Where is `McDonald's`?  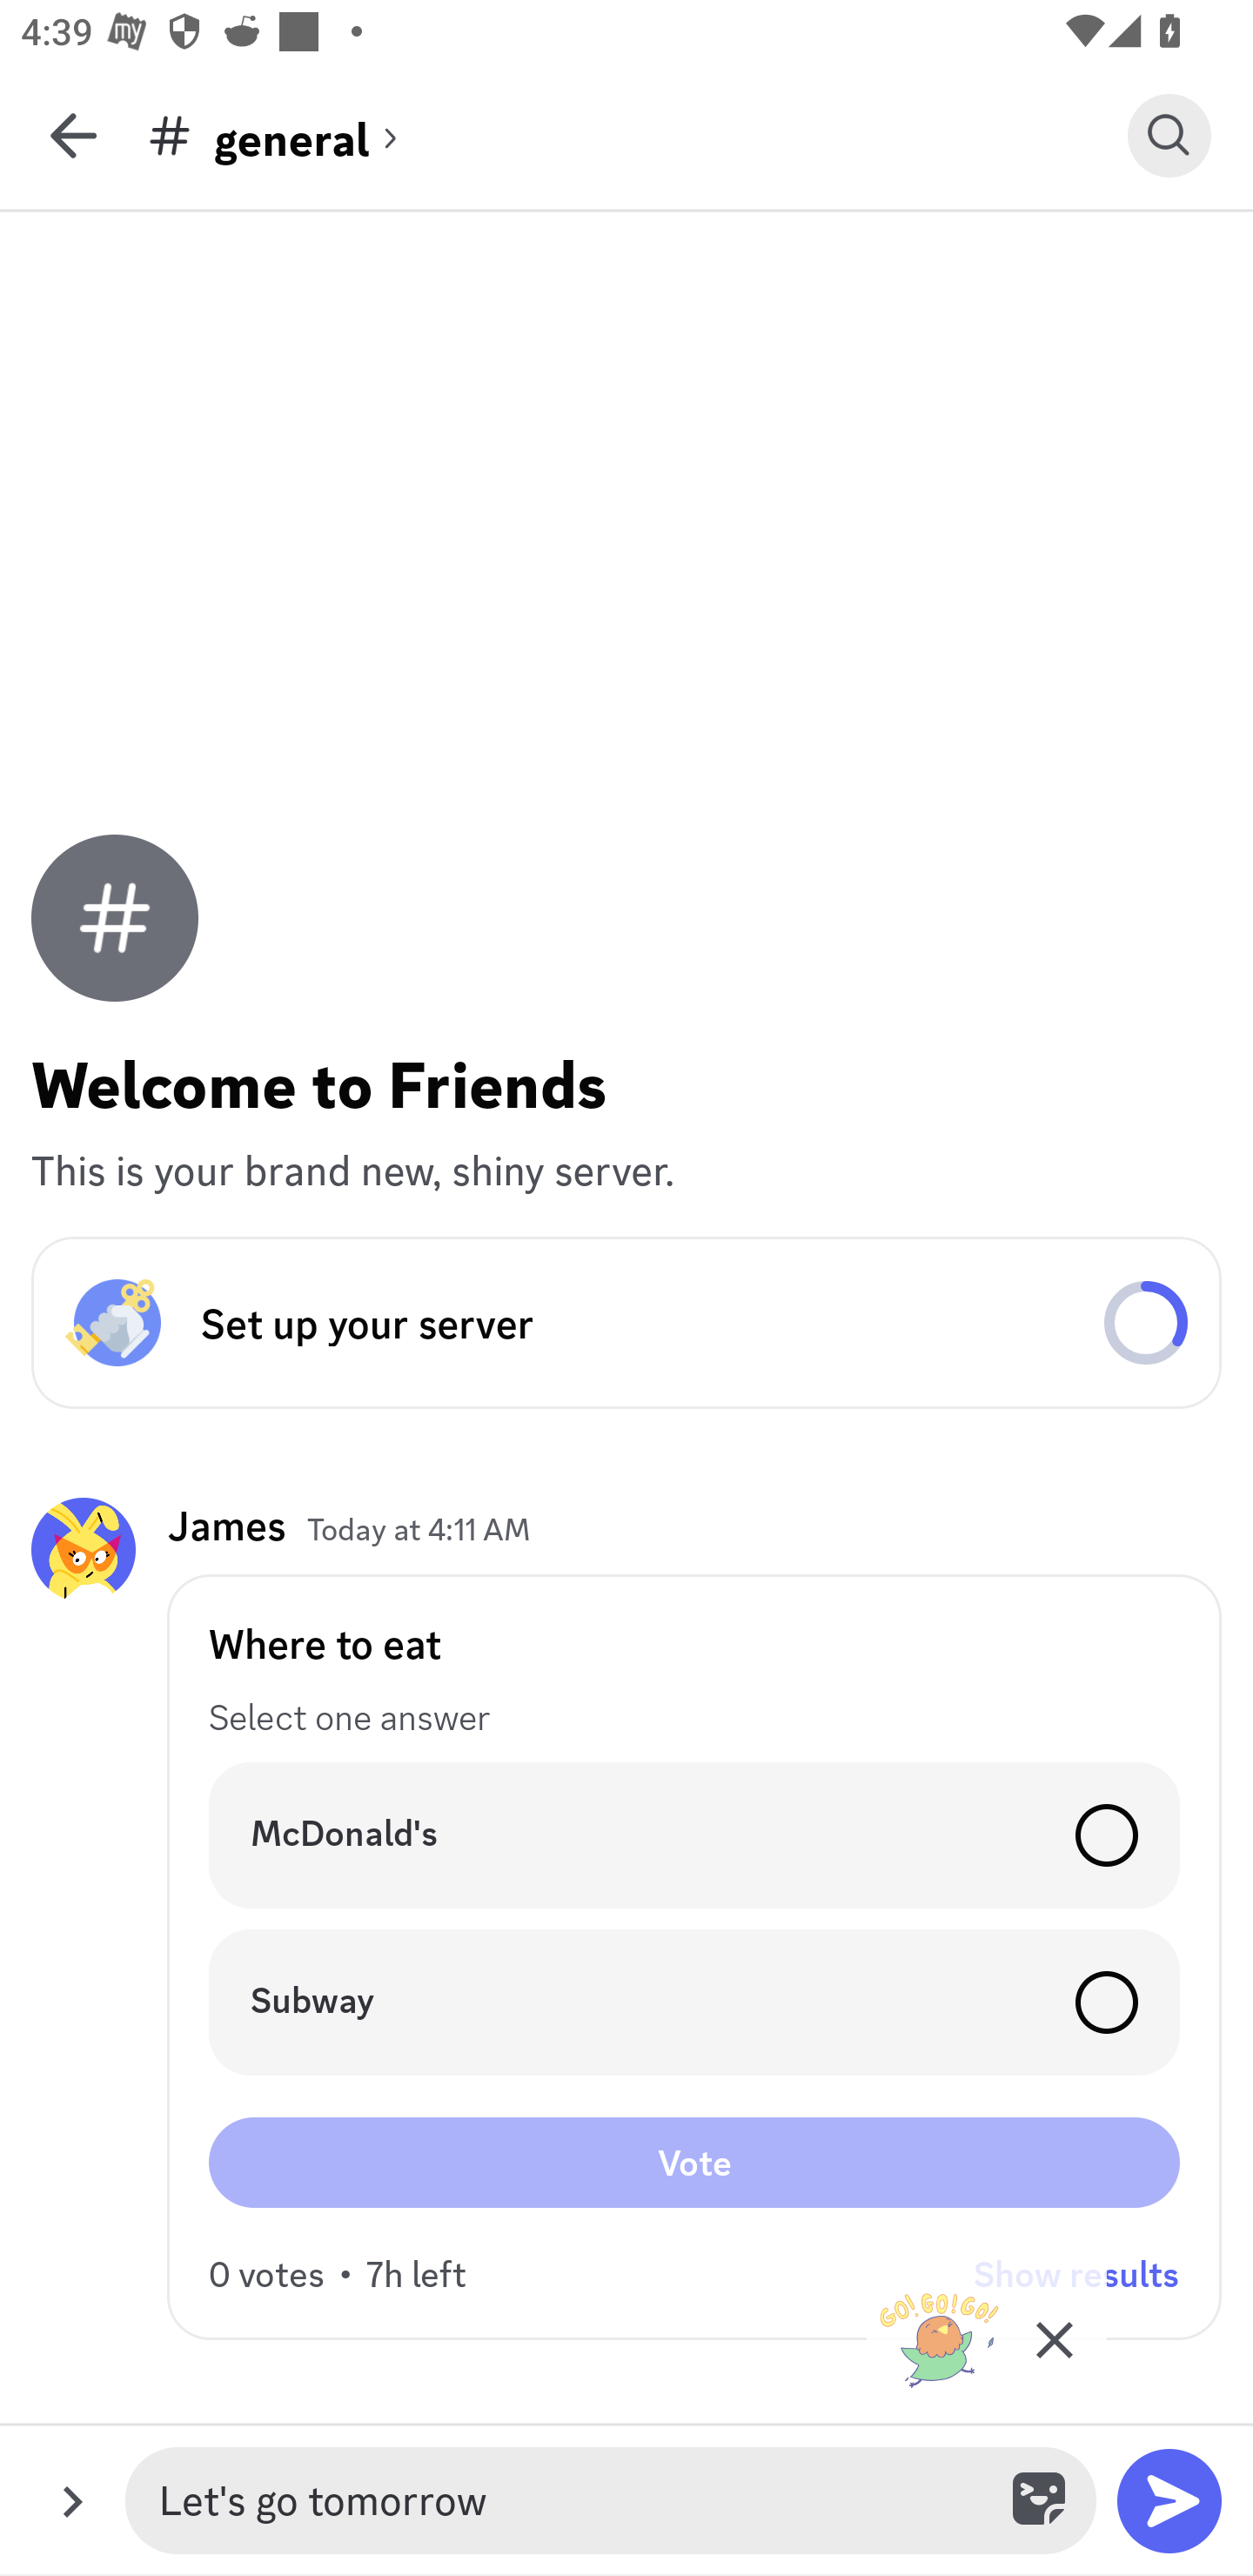 McDonald's is located at coordinates (694, 1835).